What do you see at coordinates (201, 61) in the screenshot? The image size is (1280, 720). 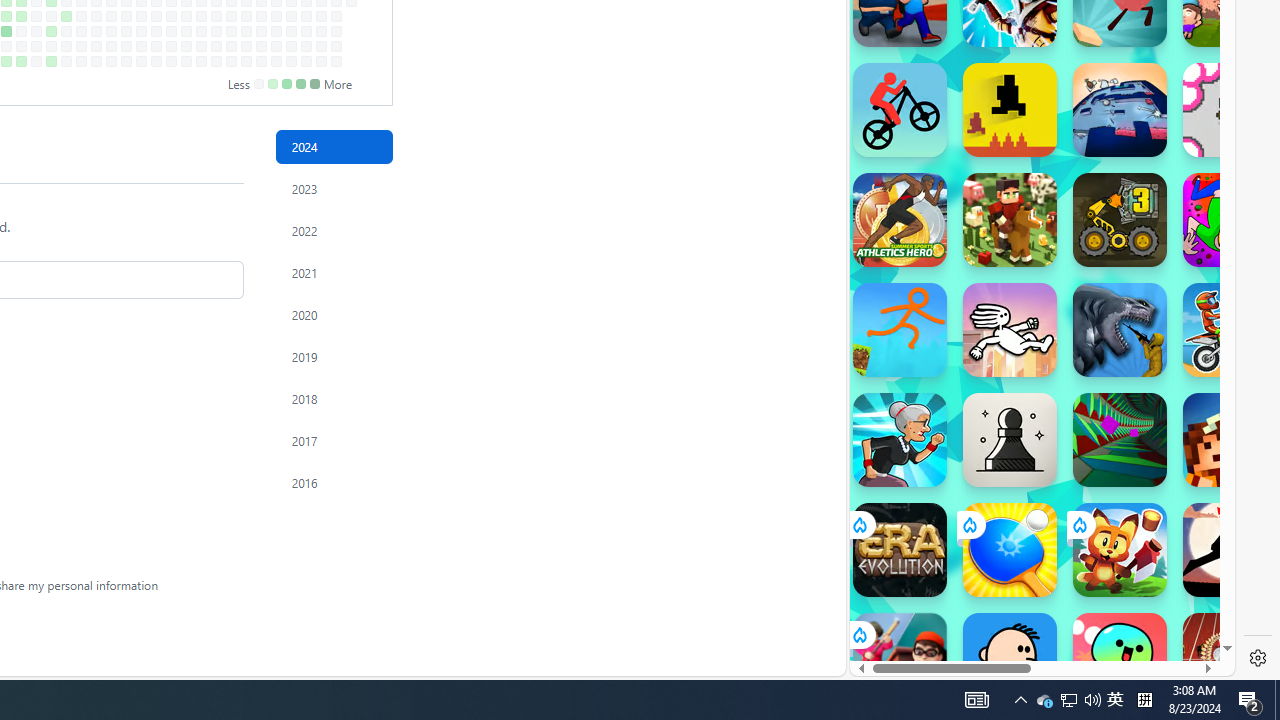 I see `No contributions on October 26th.` at bounding box center [201, 61].